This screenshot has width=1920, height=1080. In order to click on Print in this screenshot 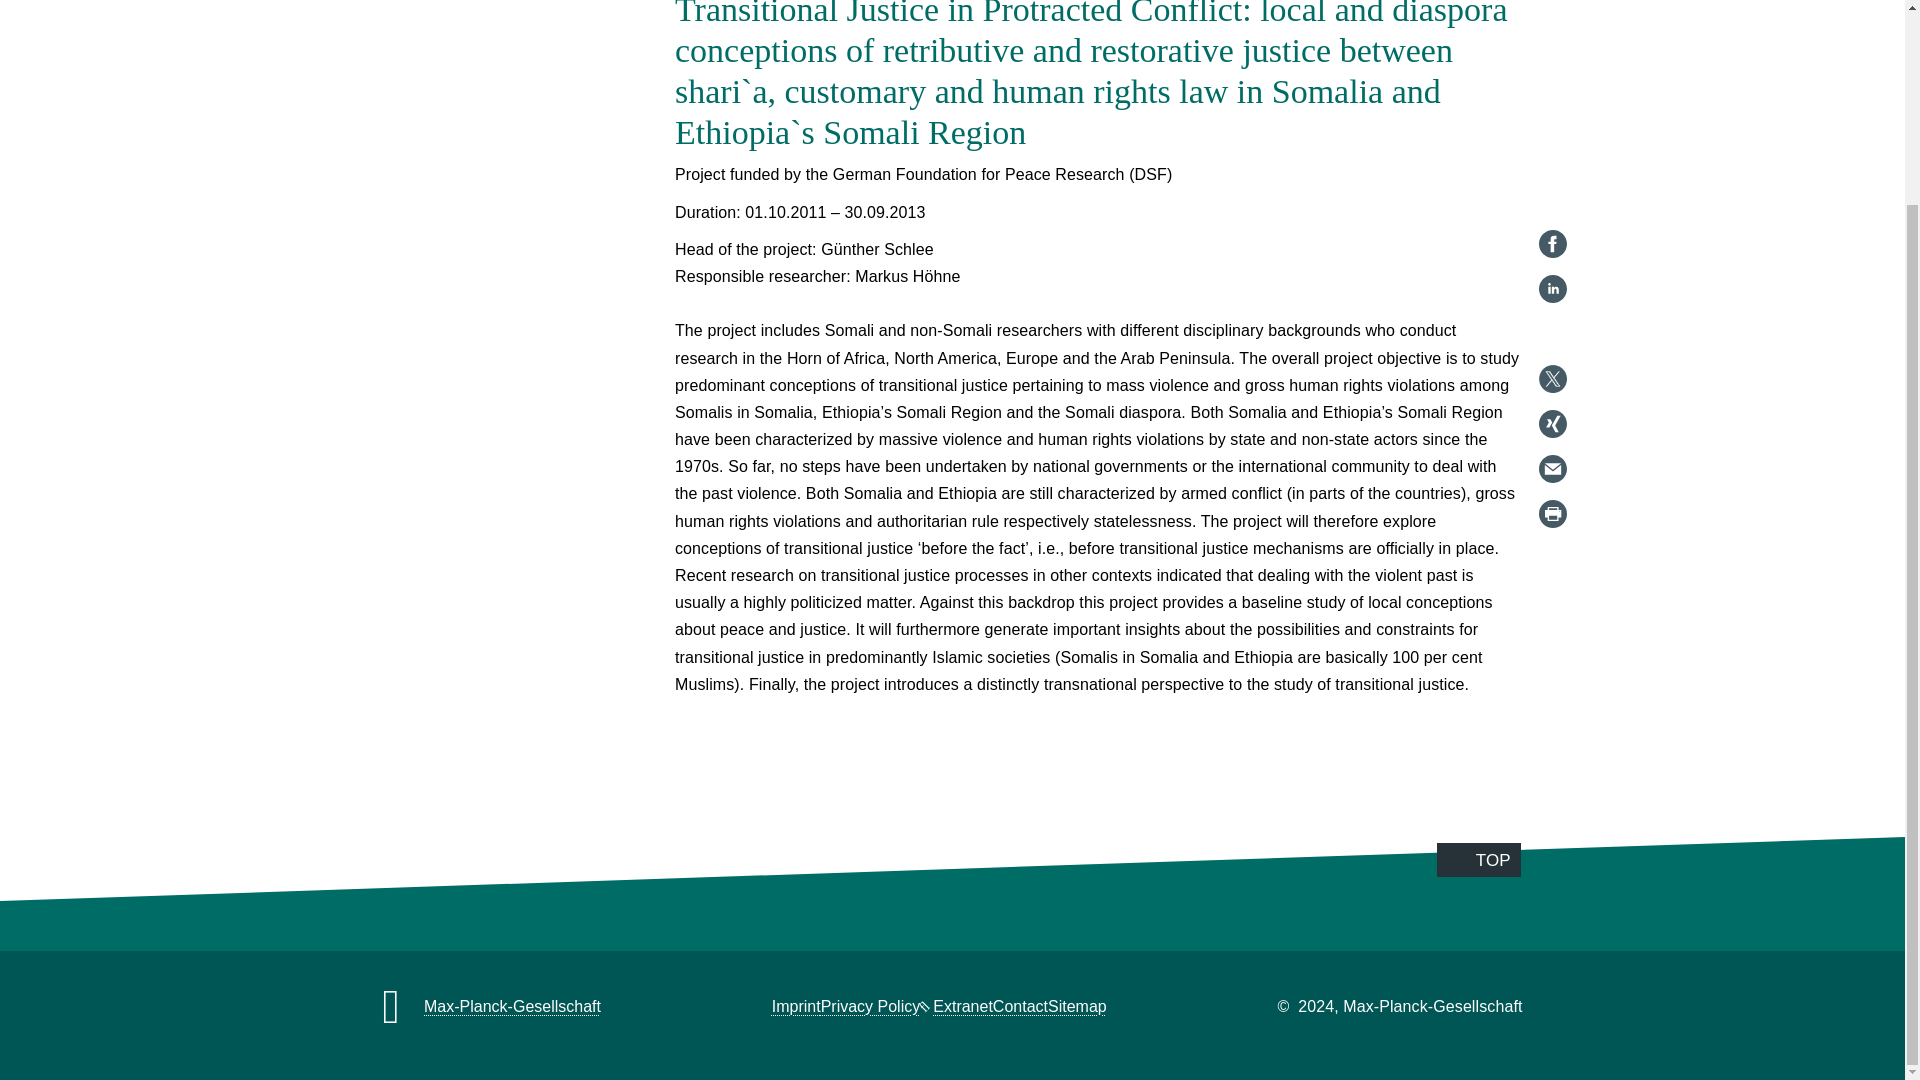, I will do `click(1552, 275)`.